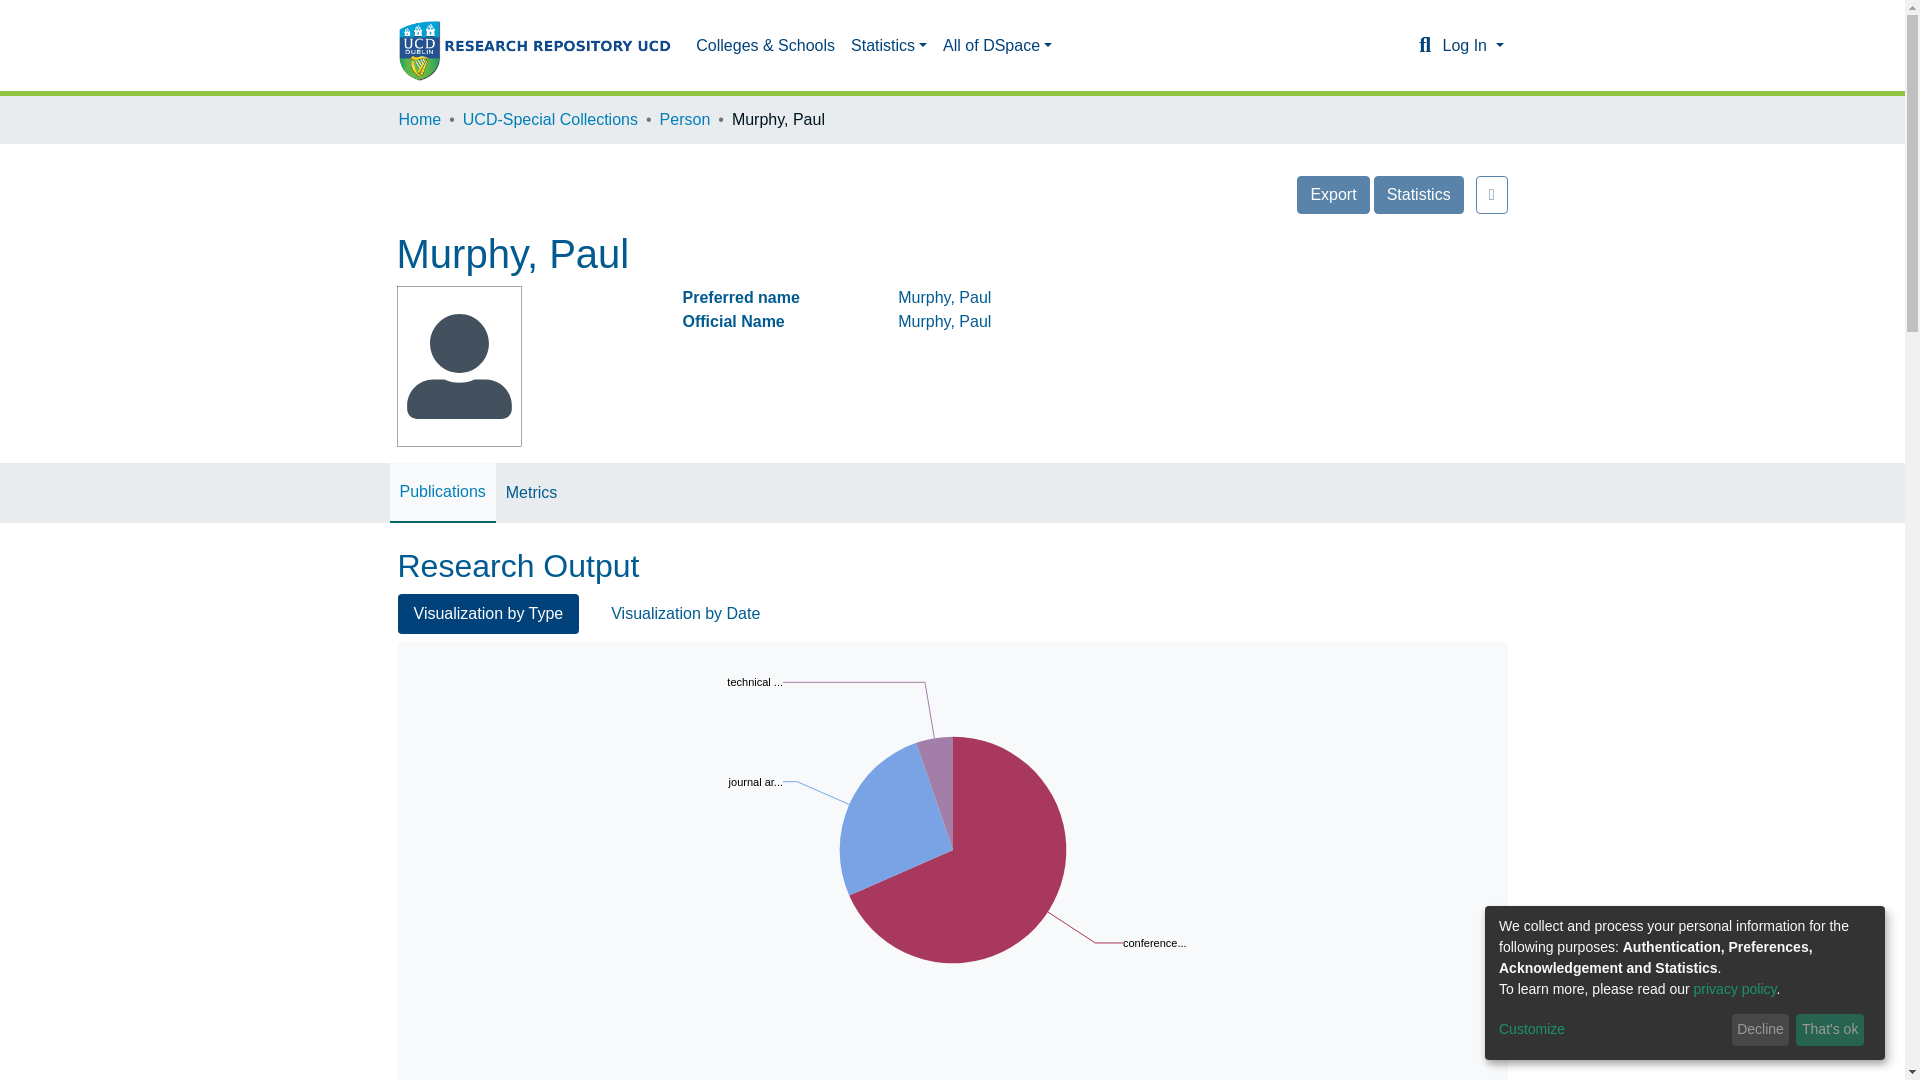  Describe the element at coordinates (419, 120) in the screenshot. I see `Home` at that location.